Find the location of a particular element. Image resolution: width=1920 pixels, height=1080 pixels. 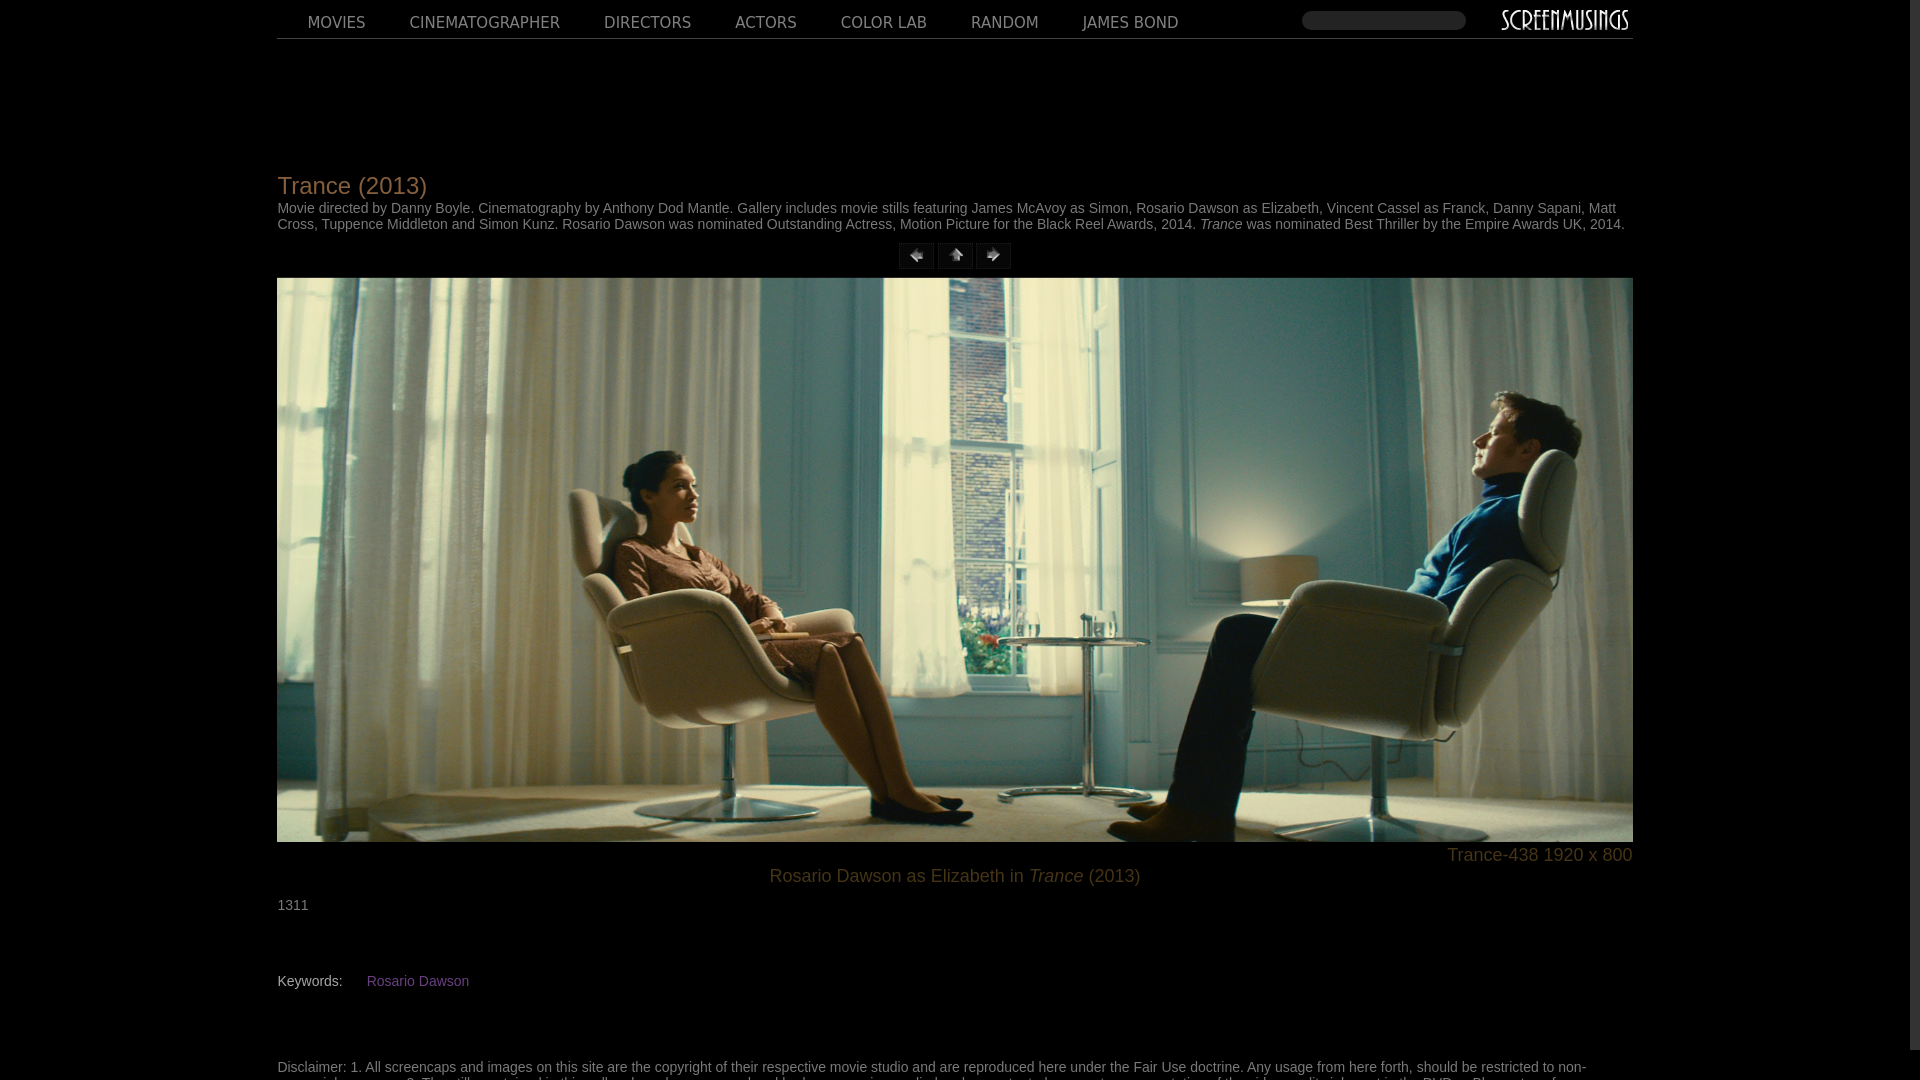

CINEMATOGRAPHER is located at coordinates (470, 16).